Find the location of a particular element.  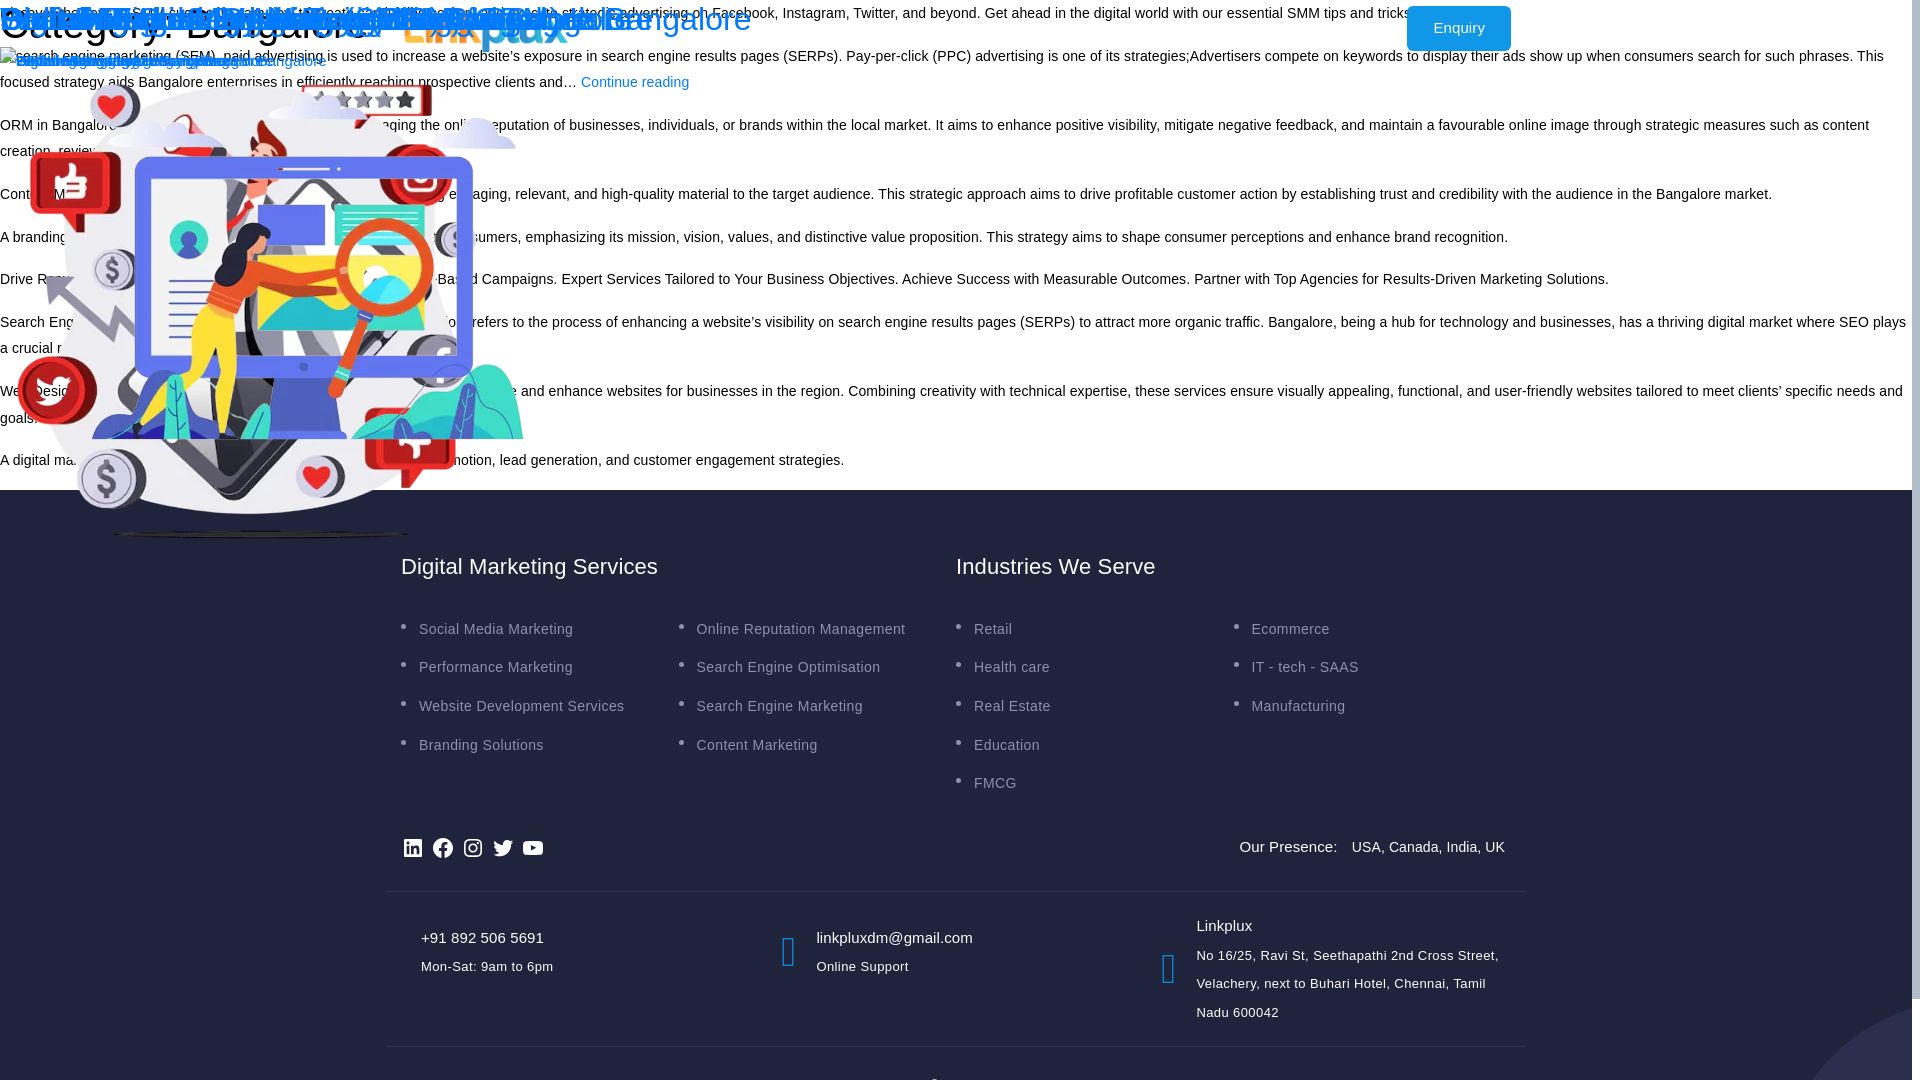

ContactUs is located at coordinates (1100, 28).